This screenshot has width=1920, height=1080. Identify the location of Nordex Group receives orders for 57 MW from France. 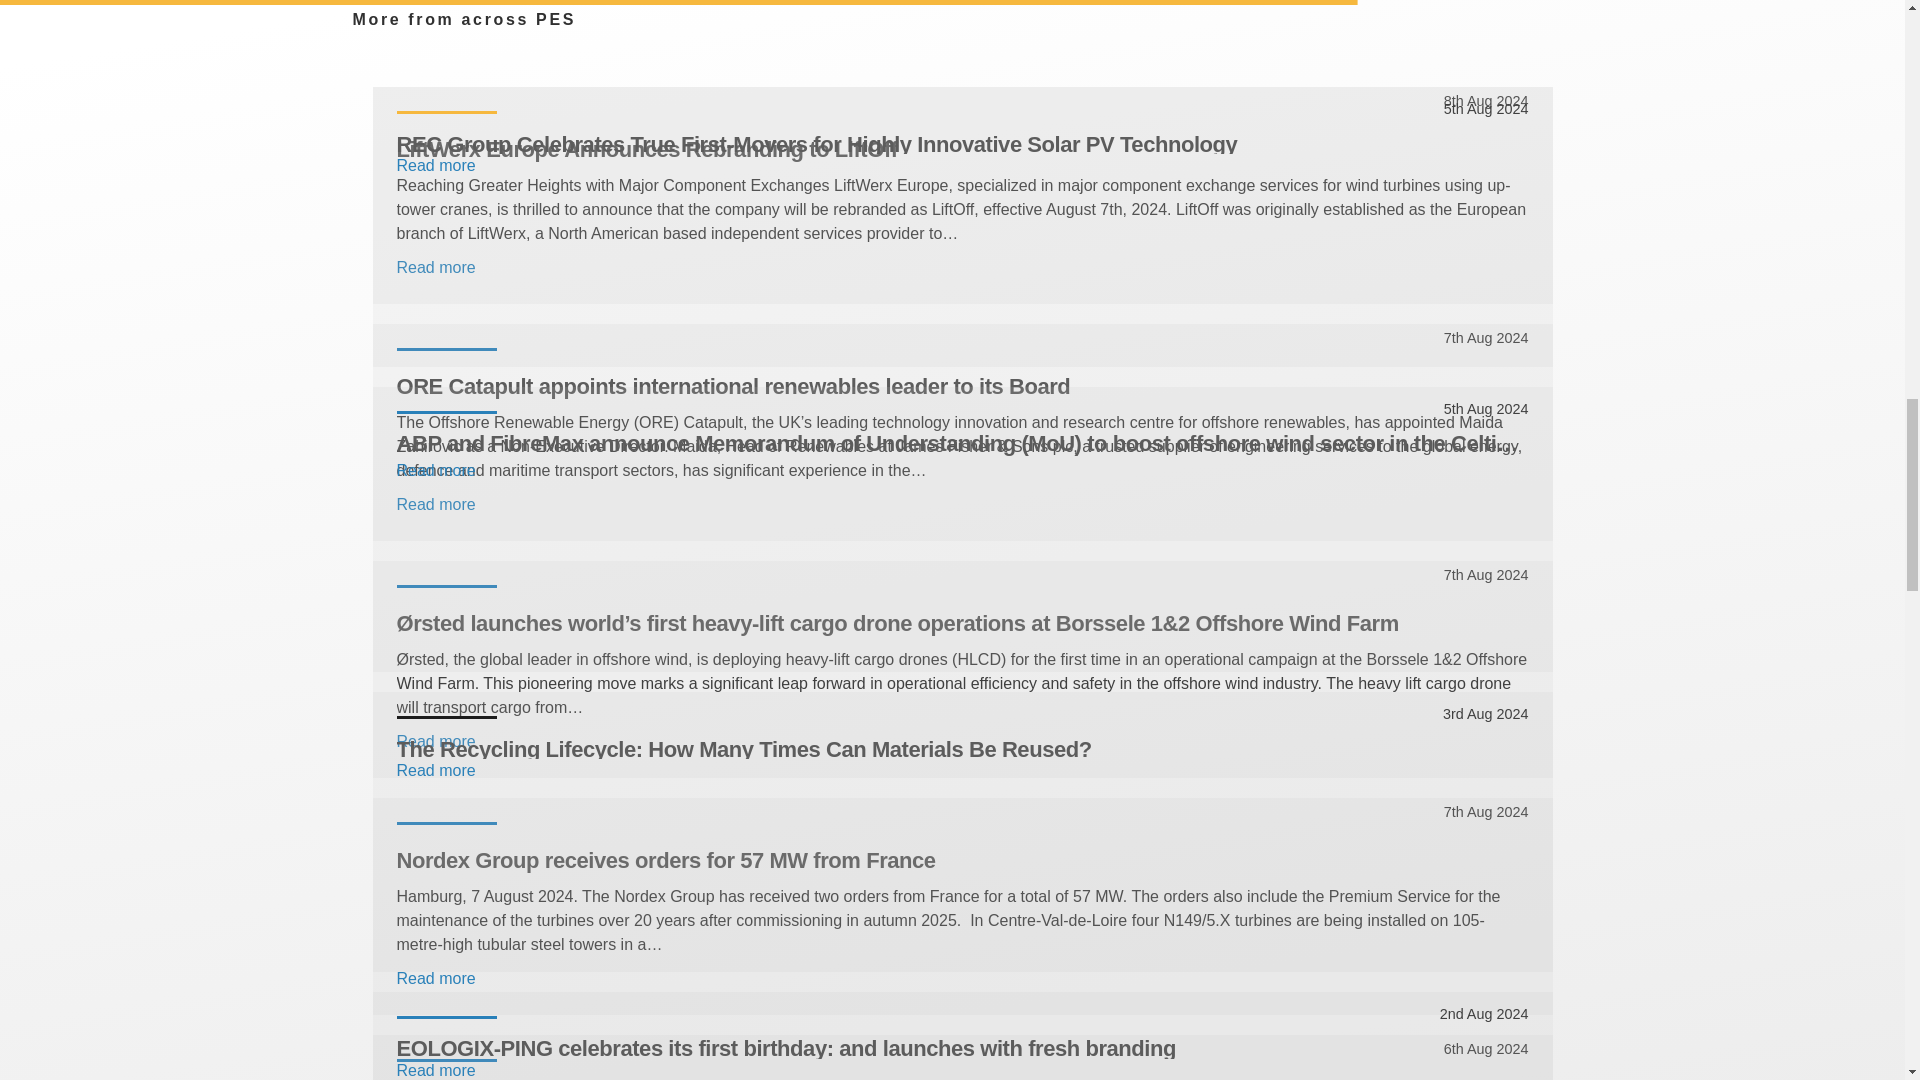
(962, 859).